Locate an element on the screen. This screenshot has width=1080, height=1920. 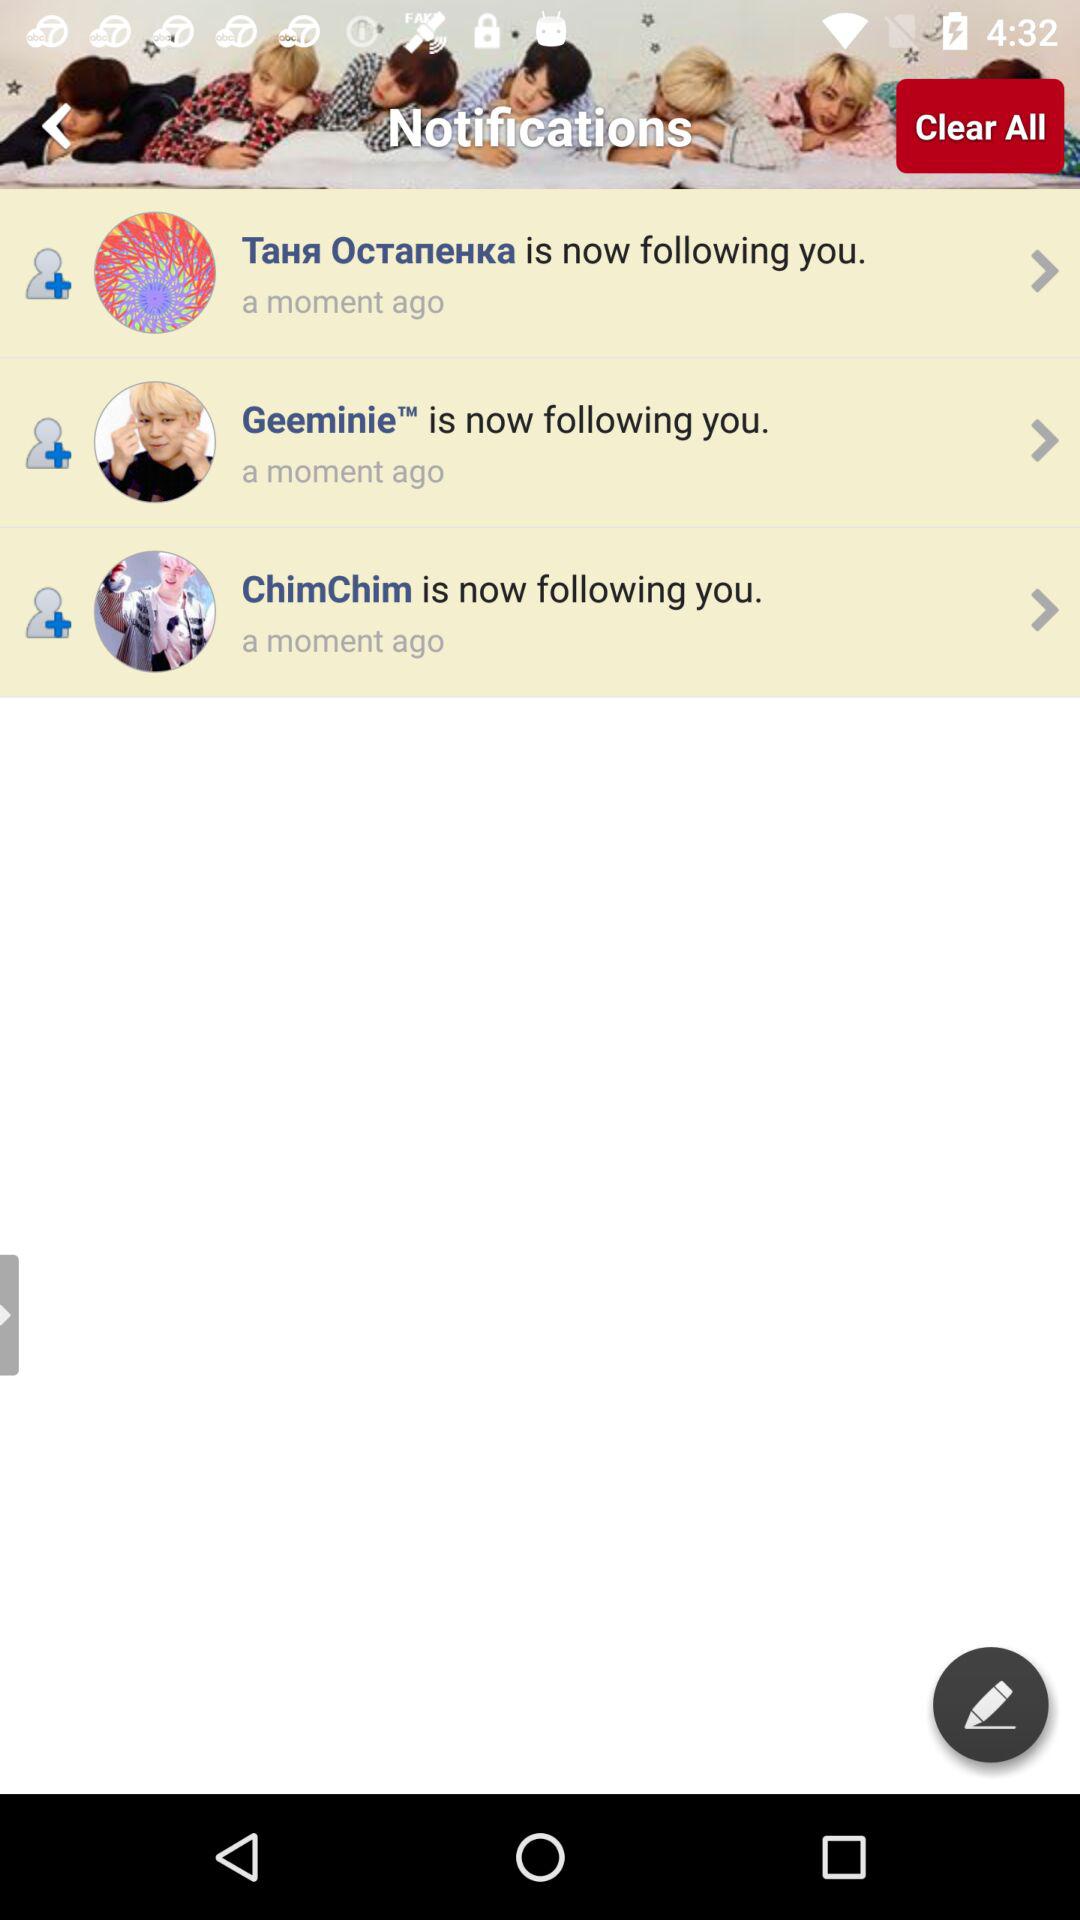
see profile is located at coordinates (154, 442).